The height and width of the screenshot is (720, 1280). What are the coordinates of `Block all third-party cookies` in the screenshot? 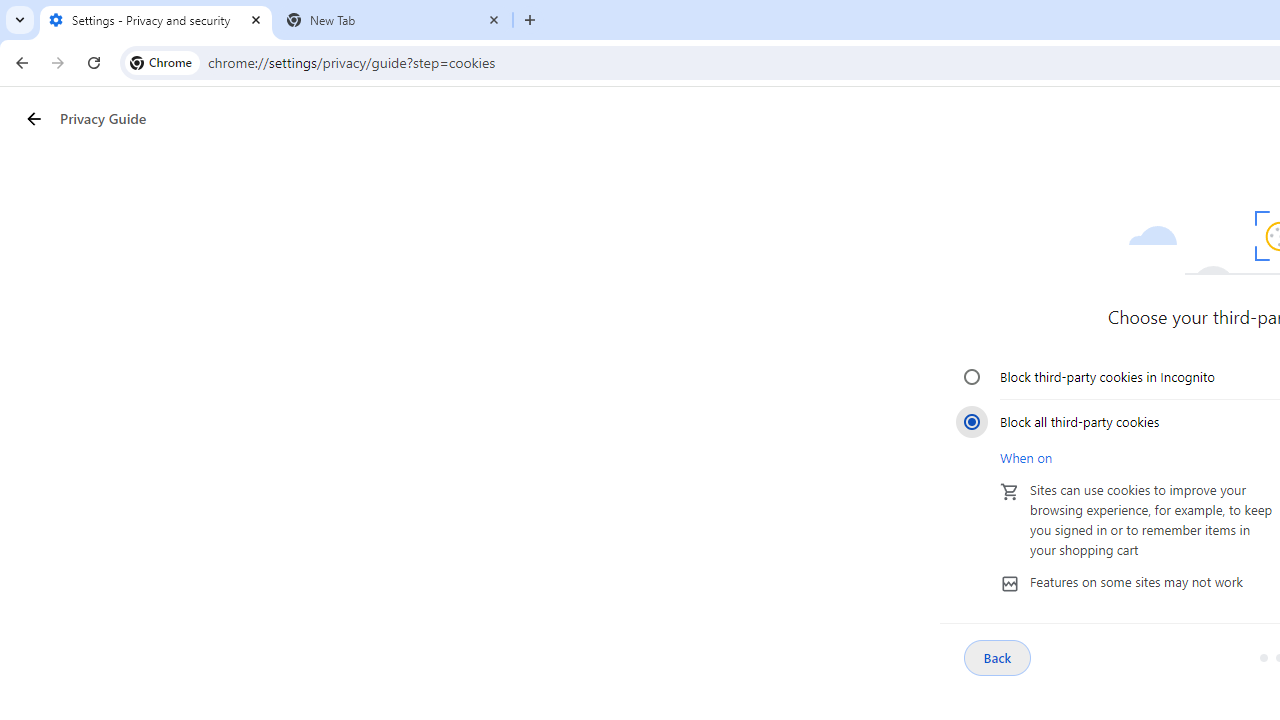 It's located at (972, 421).